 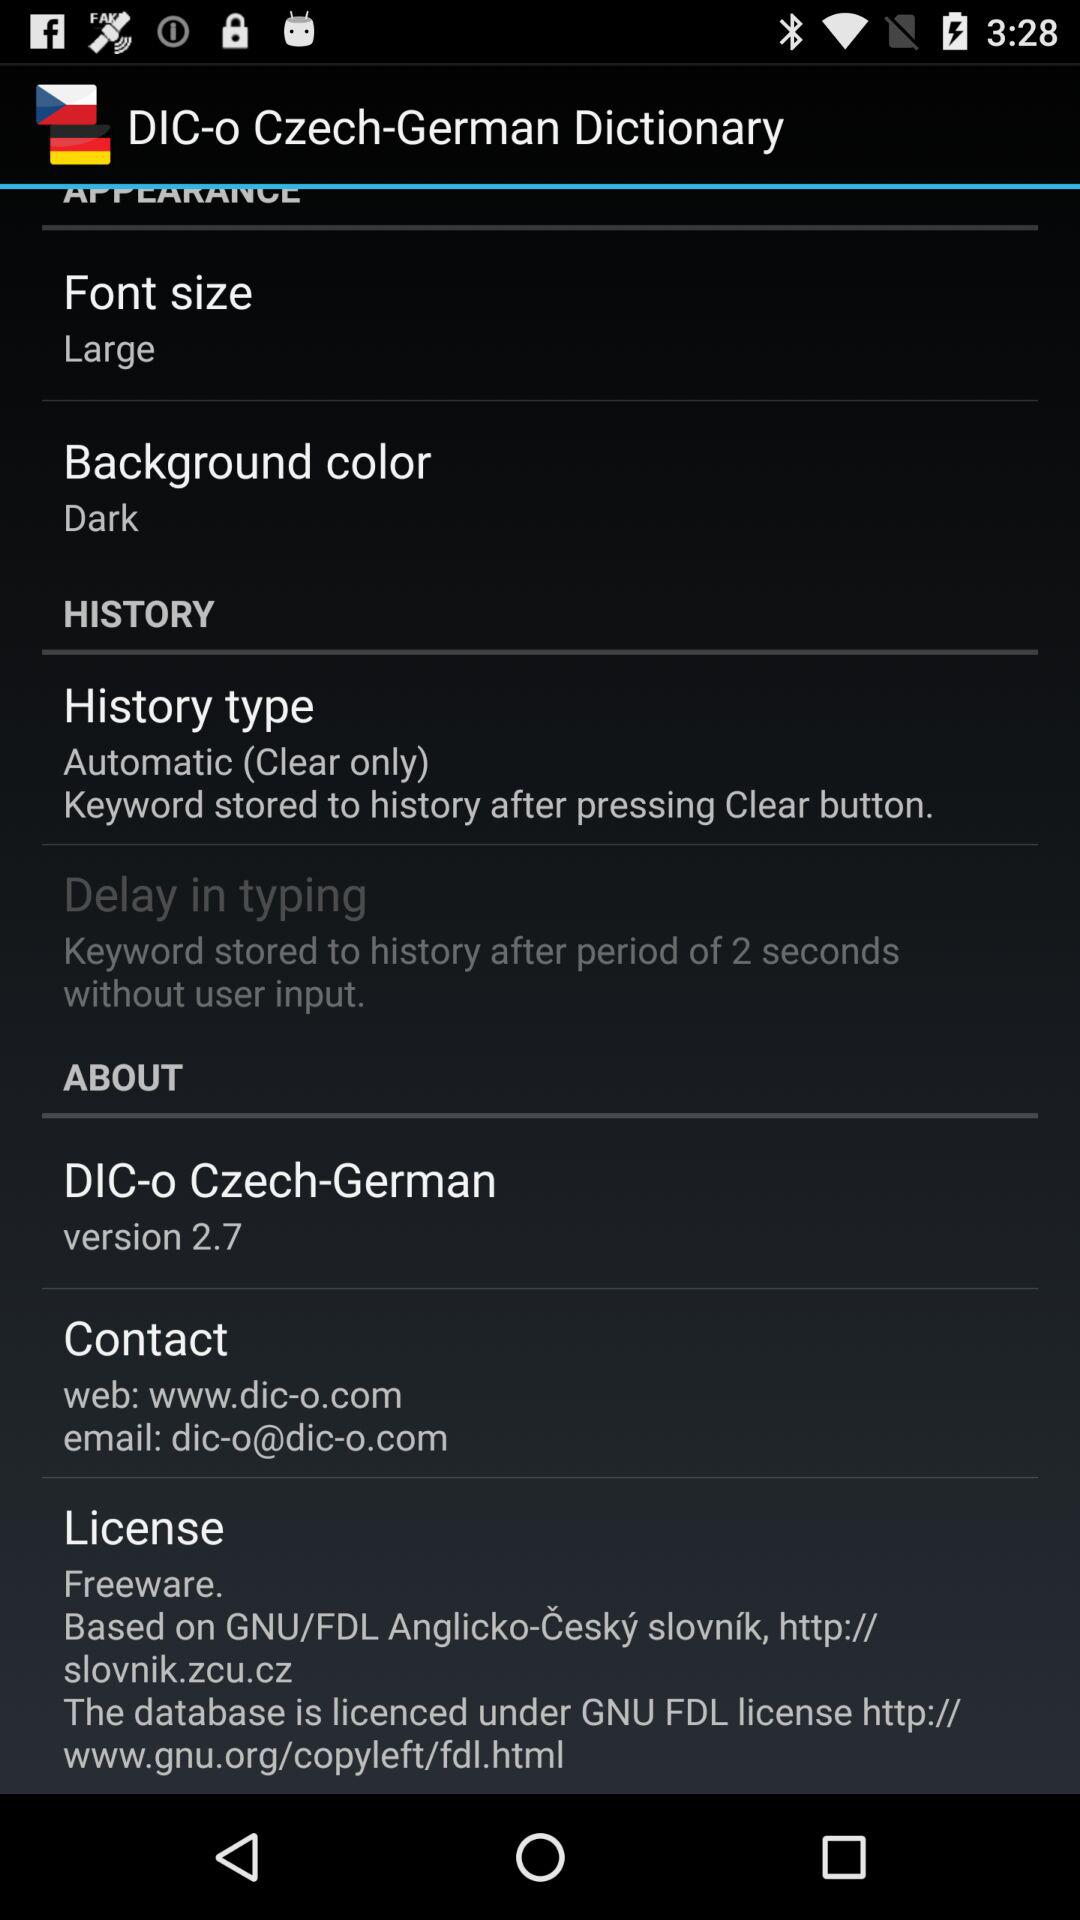 What do you see at coordinates (540, 1076) in the screenshot?
I see `swipe to the about` at bounding box center [540, 1076].